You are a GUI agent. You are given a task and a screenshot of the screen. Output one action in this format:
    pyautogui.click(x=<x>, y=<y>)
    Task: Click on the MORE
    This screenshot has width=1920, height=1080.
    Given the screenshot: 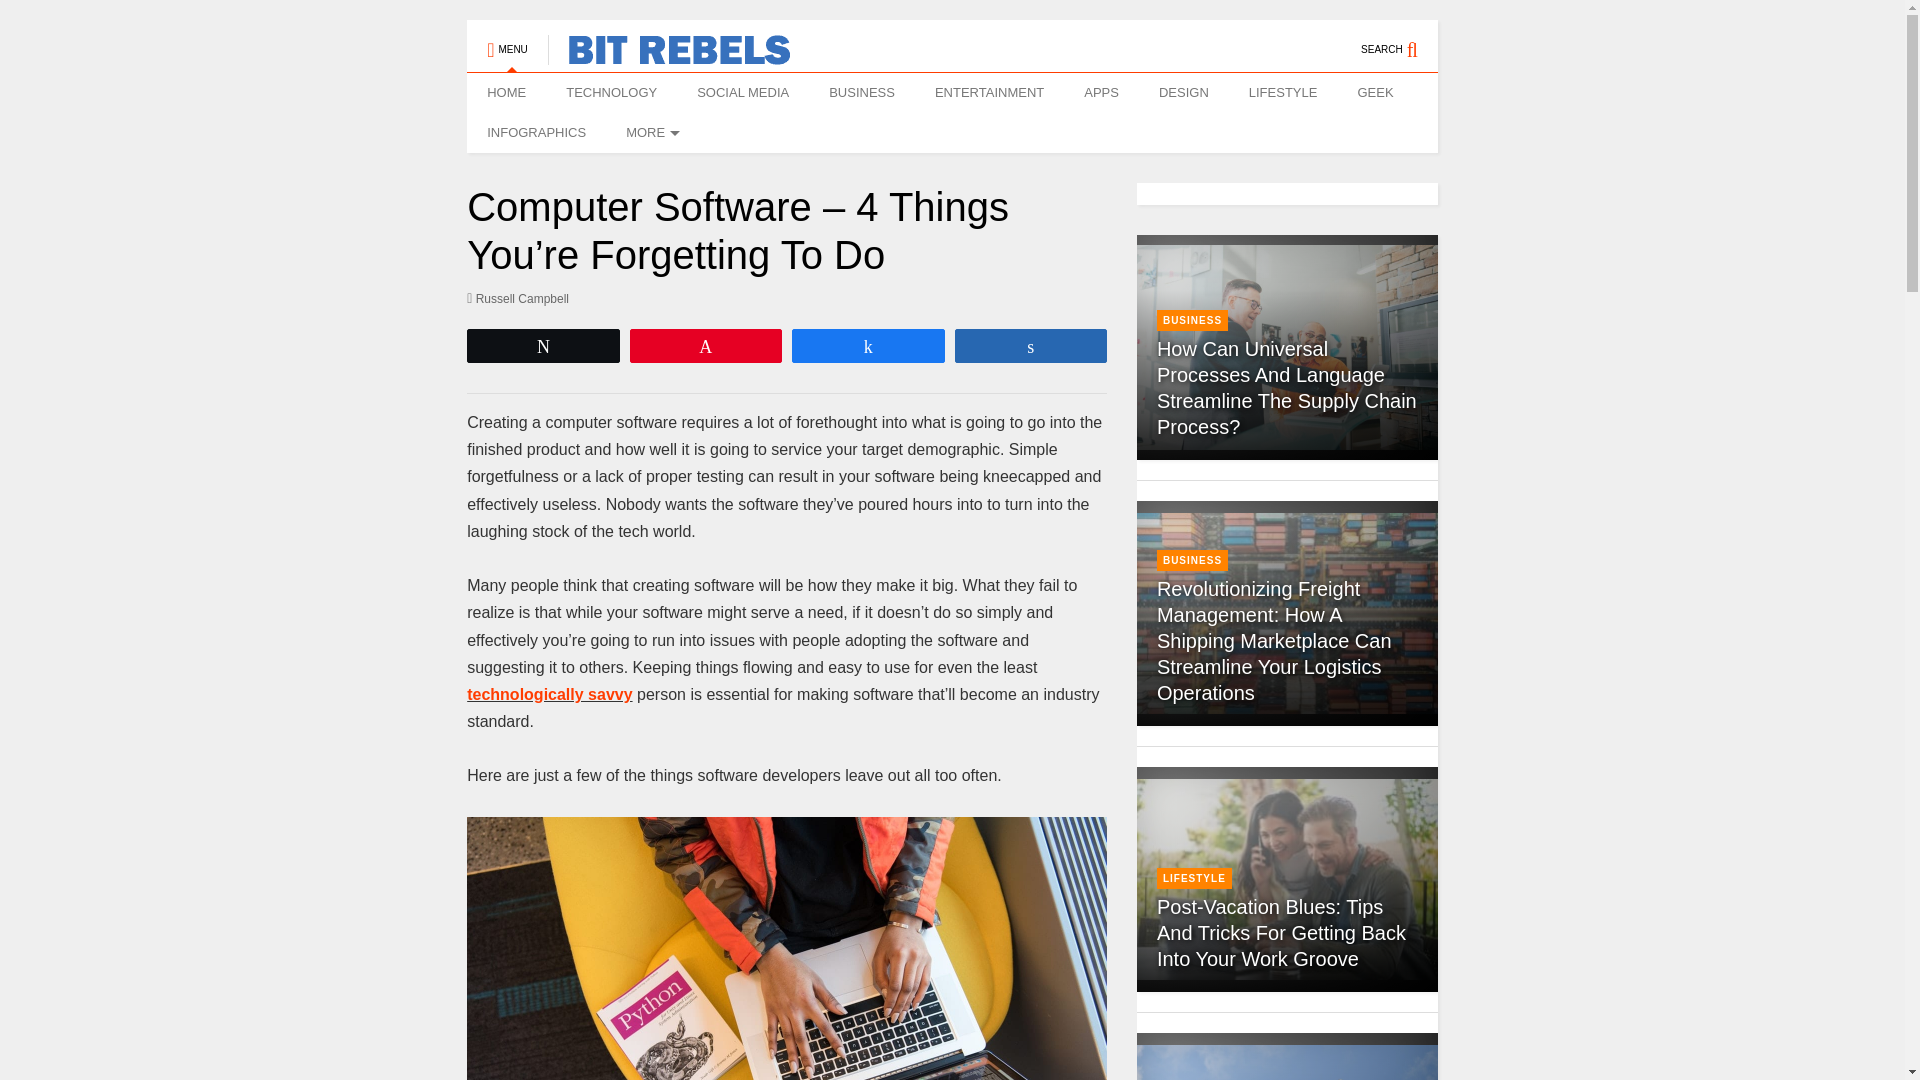 What is the action you would take?
    pyautogui.click(x=650, y=133)
    